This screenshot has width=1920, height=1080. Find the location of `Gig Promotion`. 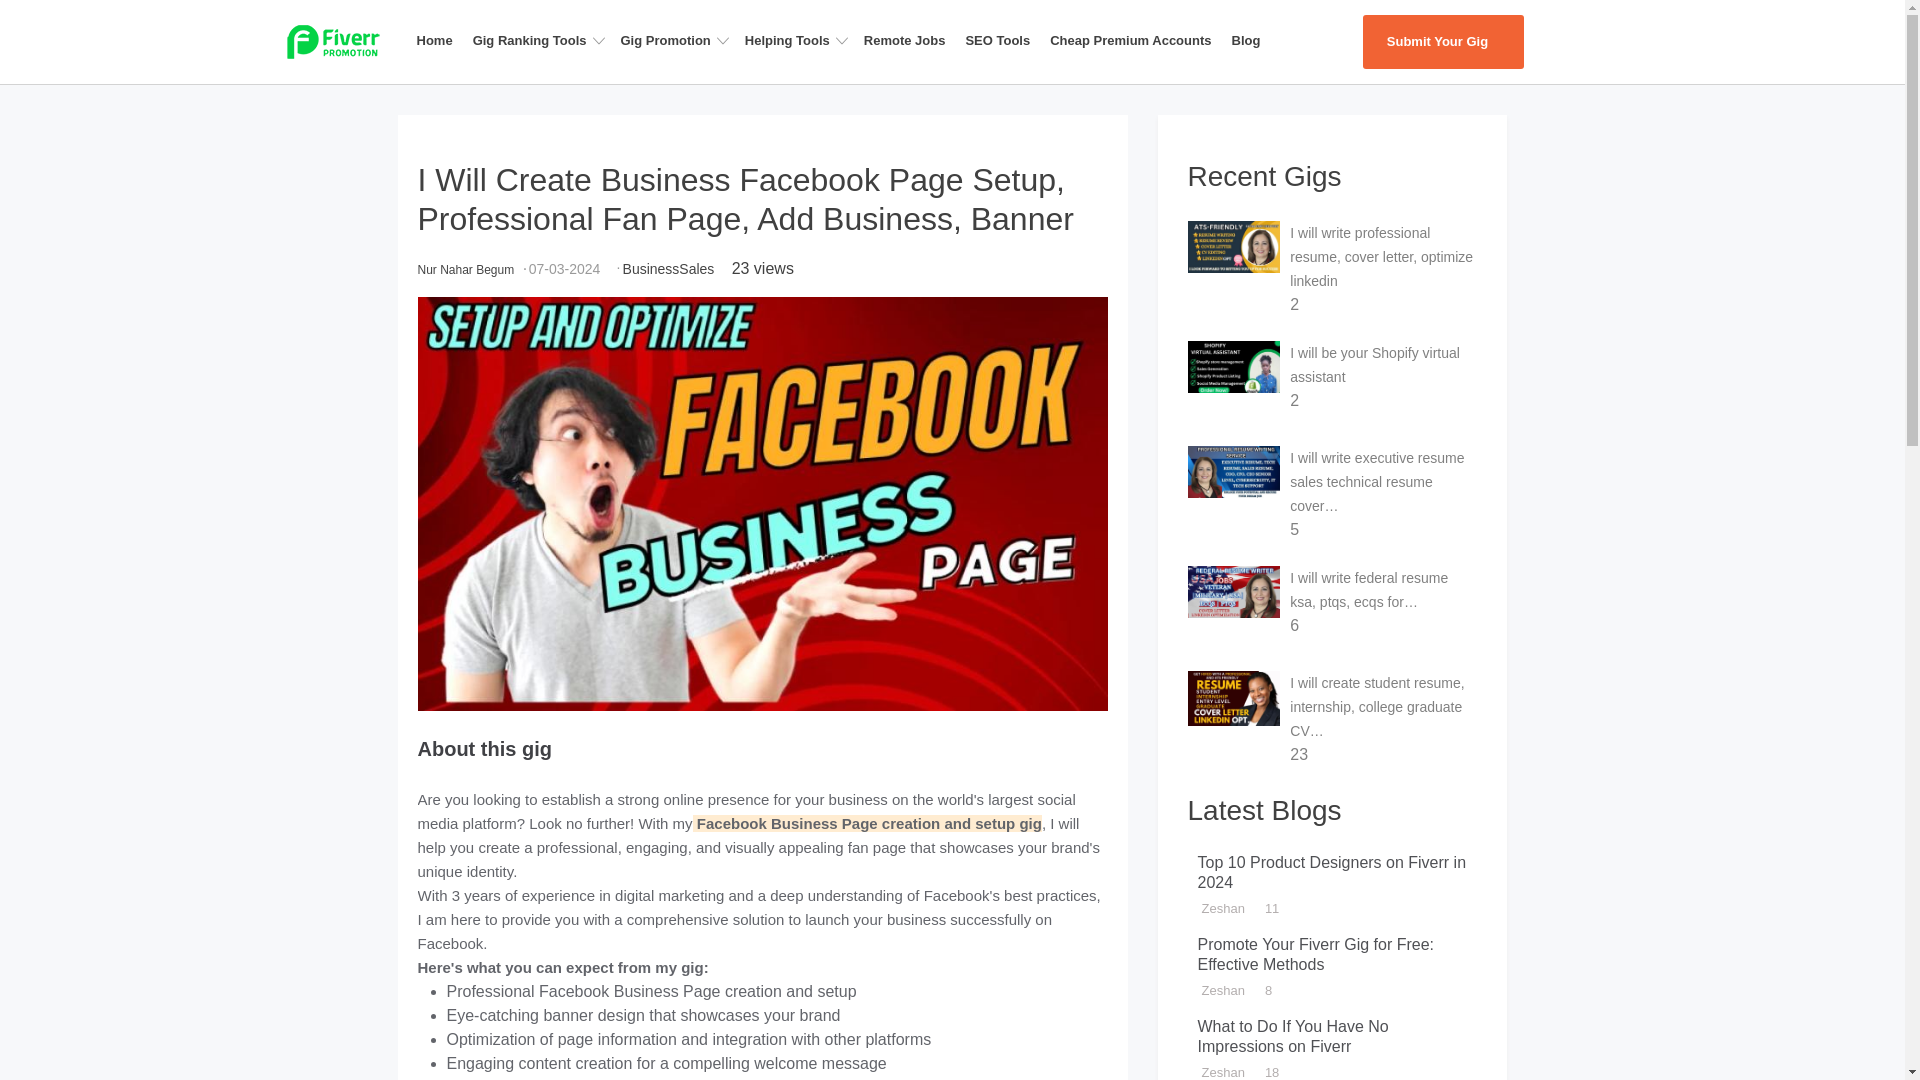

Gig Promotion is located at coordinates (678, 40).